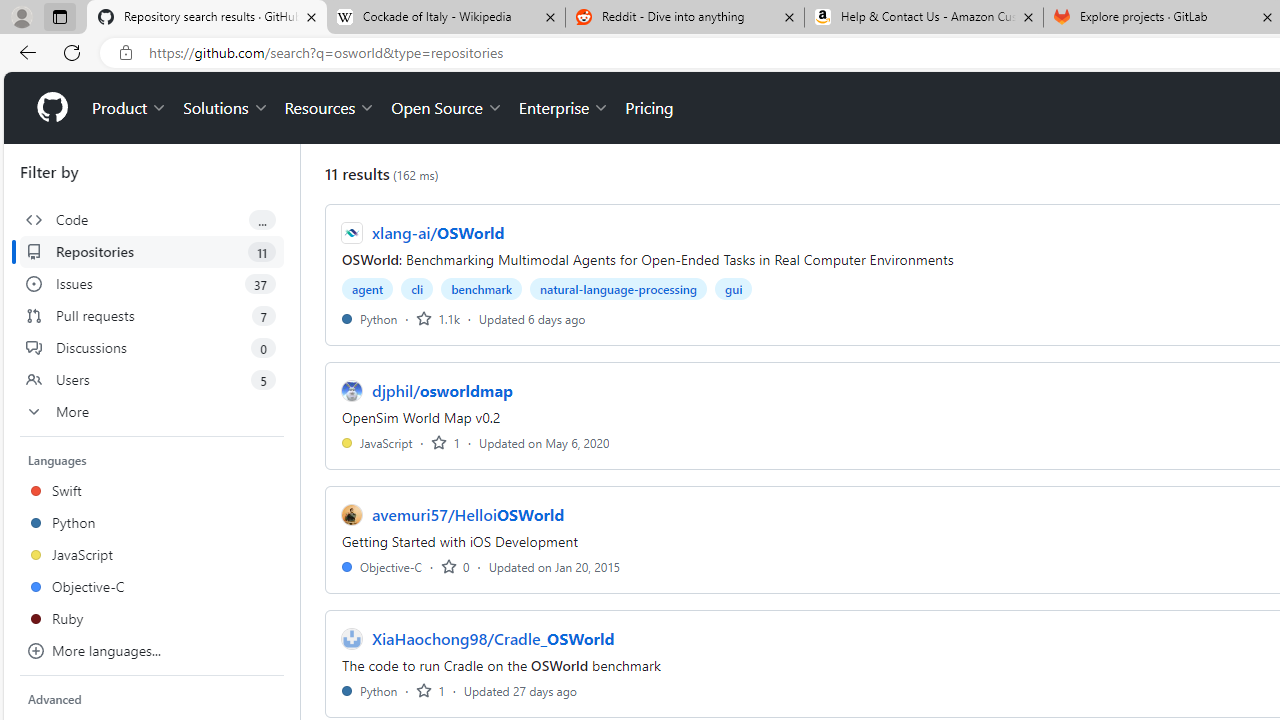  Describe the element at coordinates (734, 288) in the screenshot. I see `gui` at that location.